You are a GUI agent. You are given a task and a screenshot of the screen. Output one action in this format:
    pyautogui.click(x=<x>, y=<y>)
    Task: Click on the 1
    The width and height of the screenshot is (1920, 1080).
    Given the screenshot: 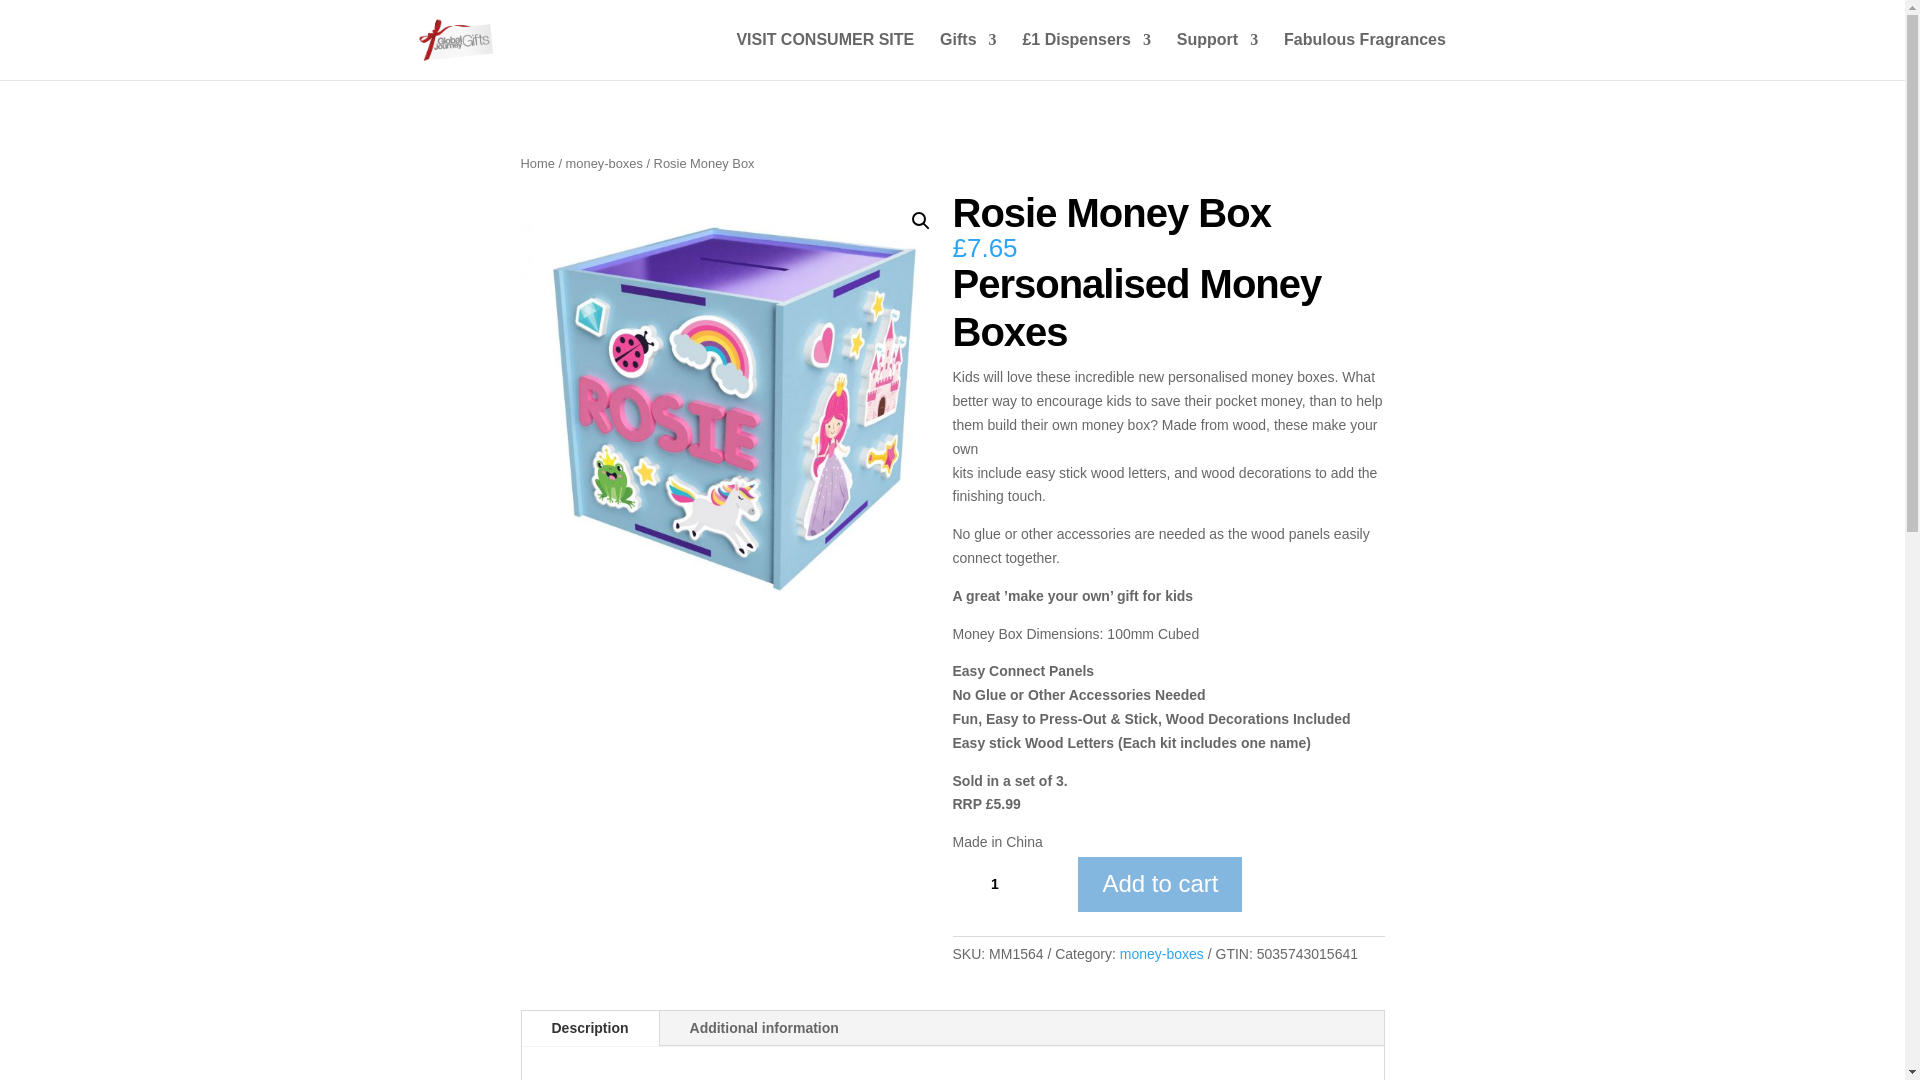 What is the action you would take?
    pyautogui.click(x=1002, y=884)
    